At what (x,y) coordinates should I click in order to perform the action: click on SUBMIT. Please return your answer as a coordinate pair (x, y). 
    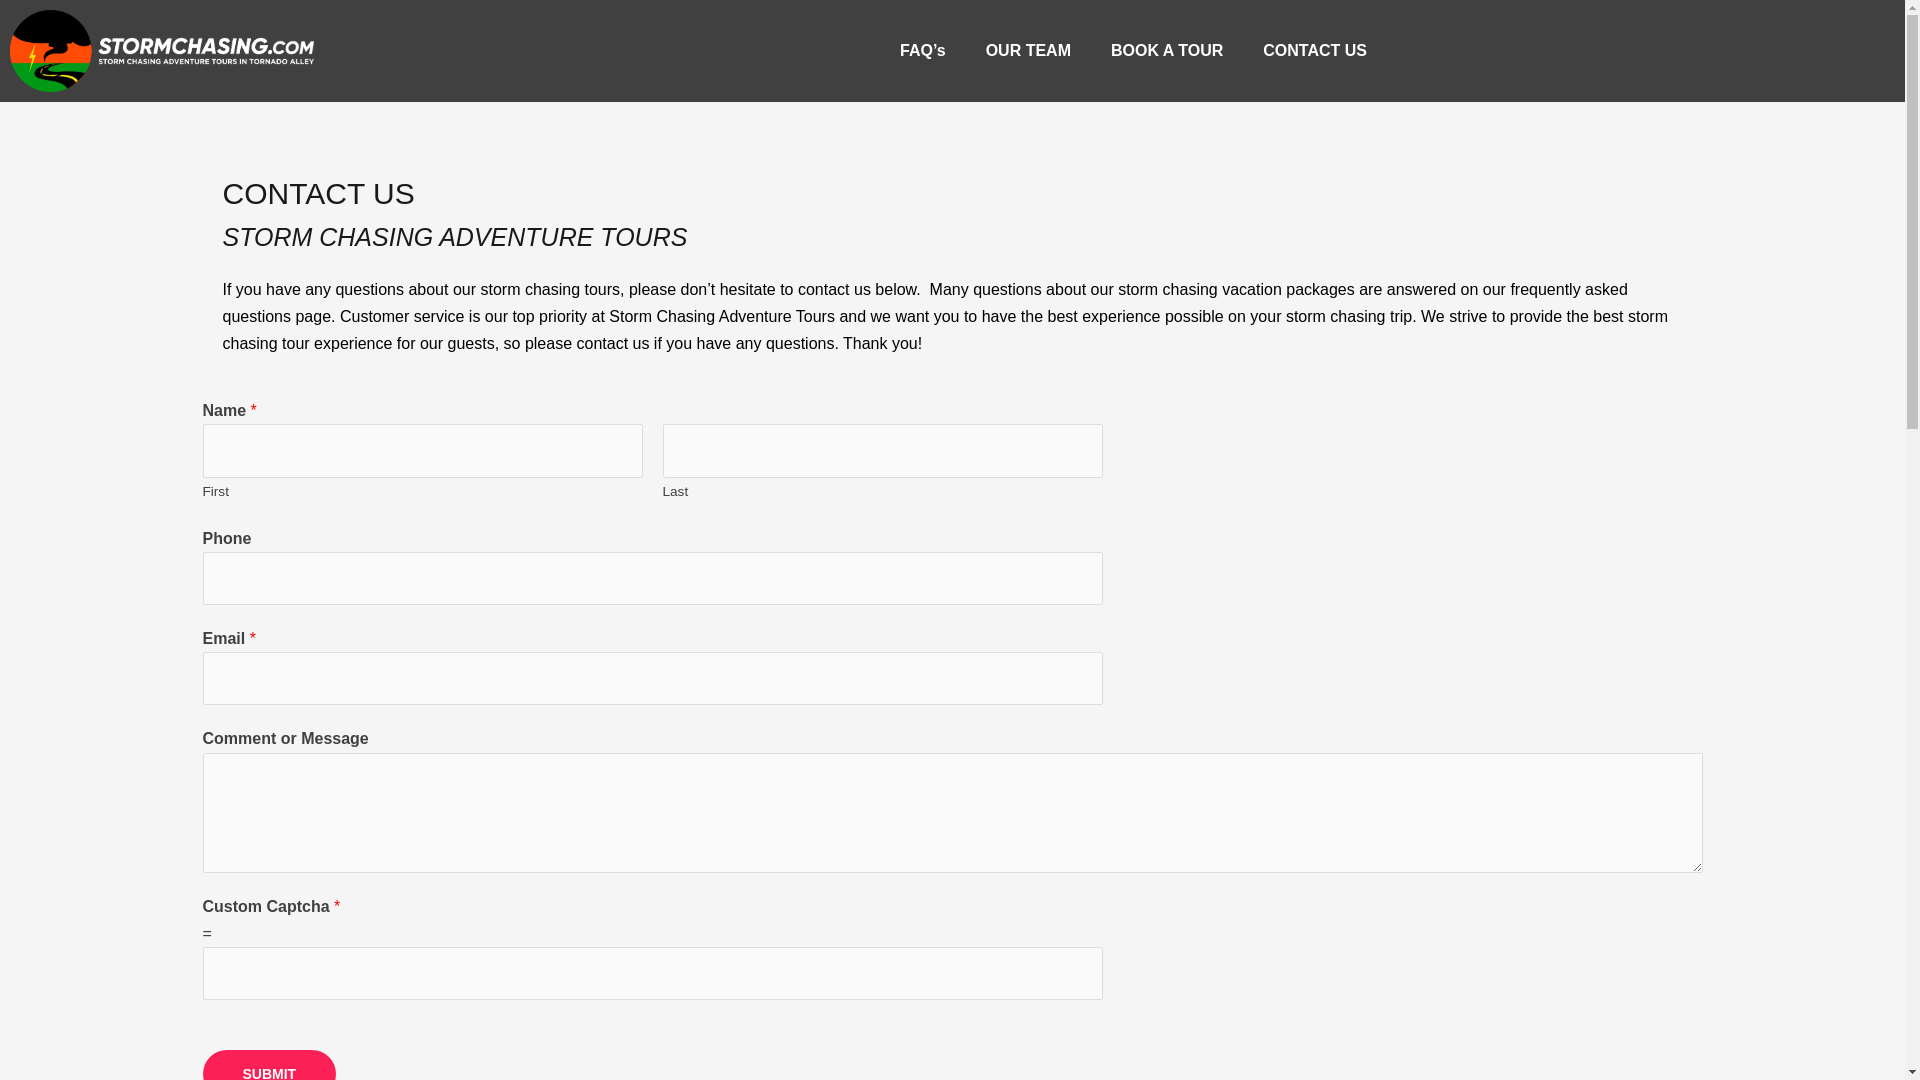
    Looking at the image, I should click on (268, 1064).